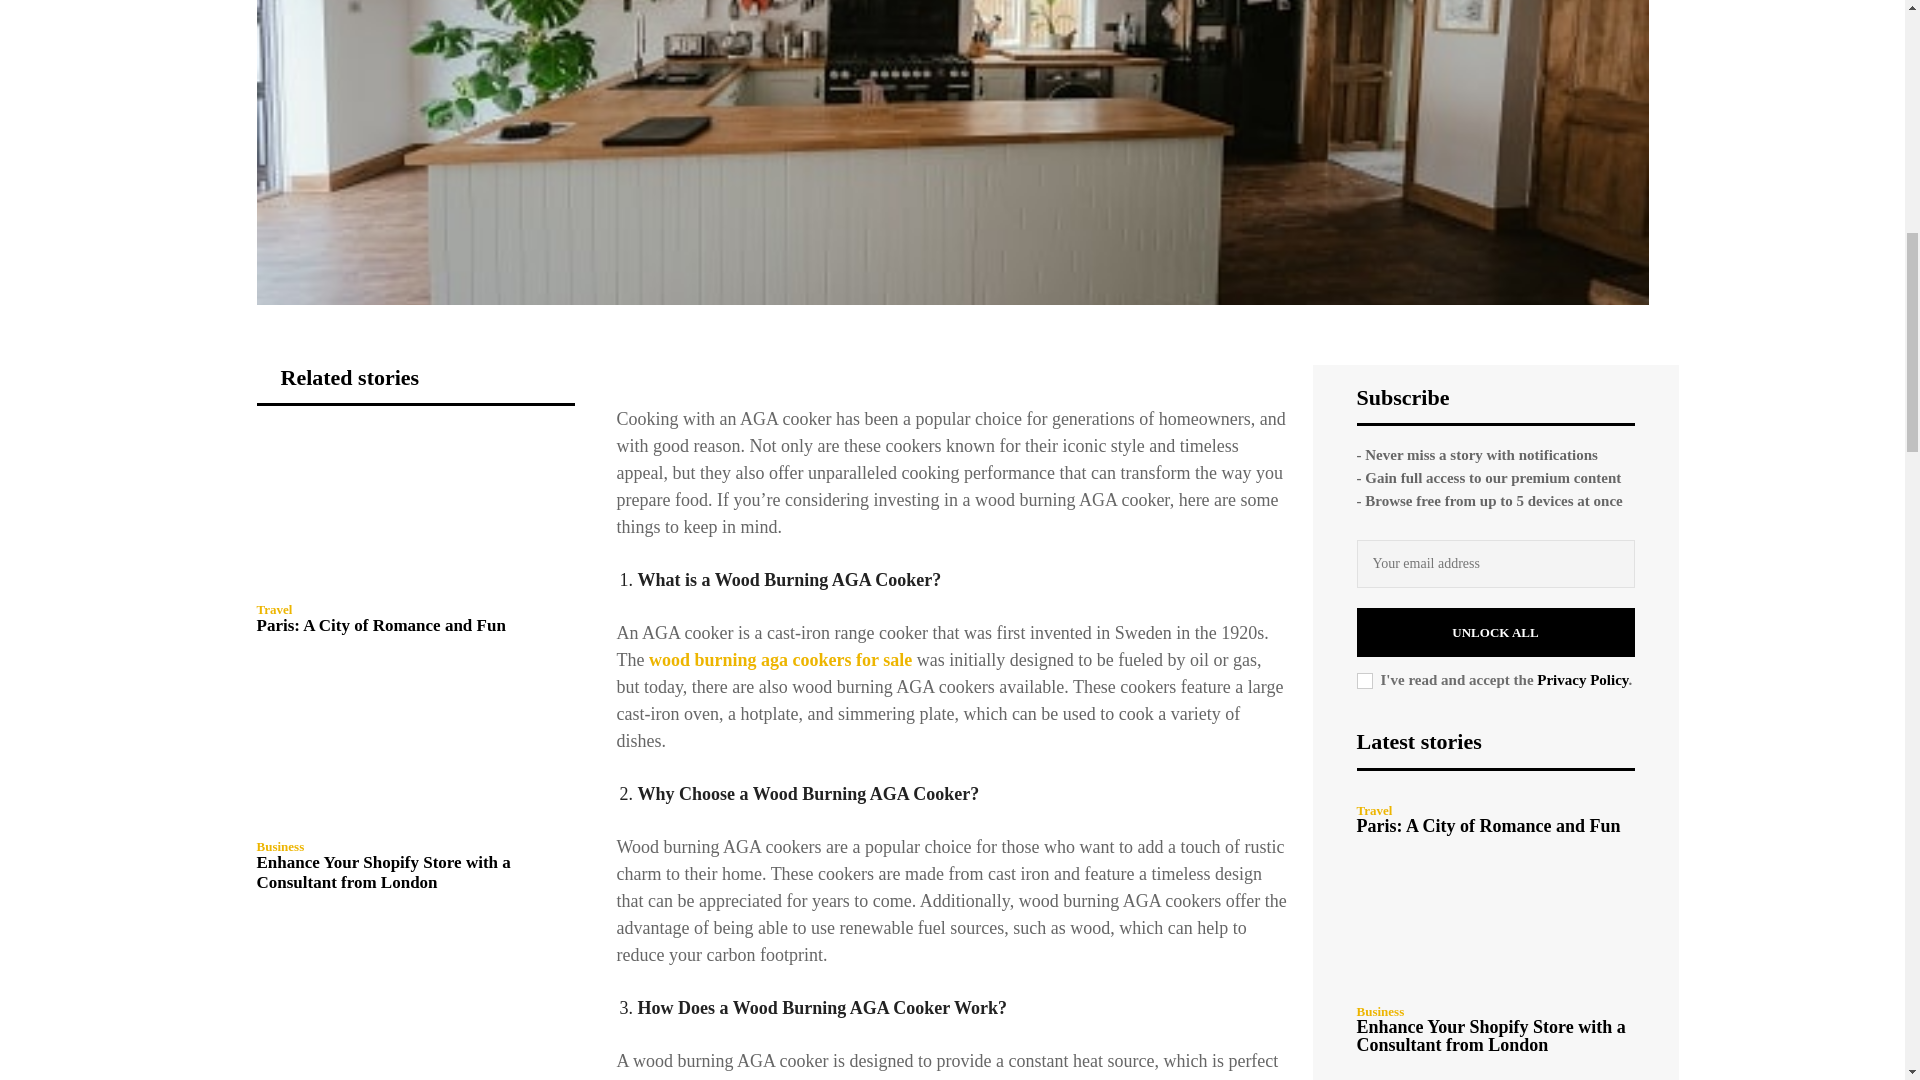 This screenshot has width=1920, height=1080. I want to click on Enhance Your Shopify Store with a Consultant from London, so click(414, 748).